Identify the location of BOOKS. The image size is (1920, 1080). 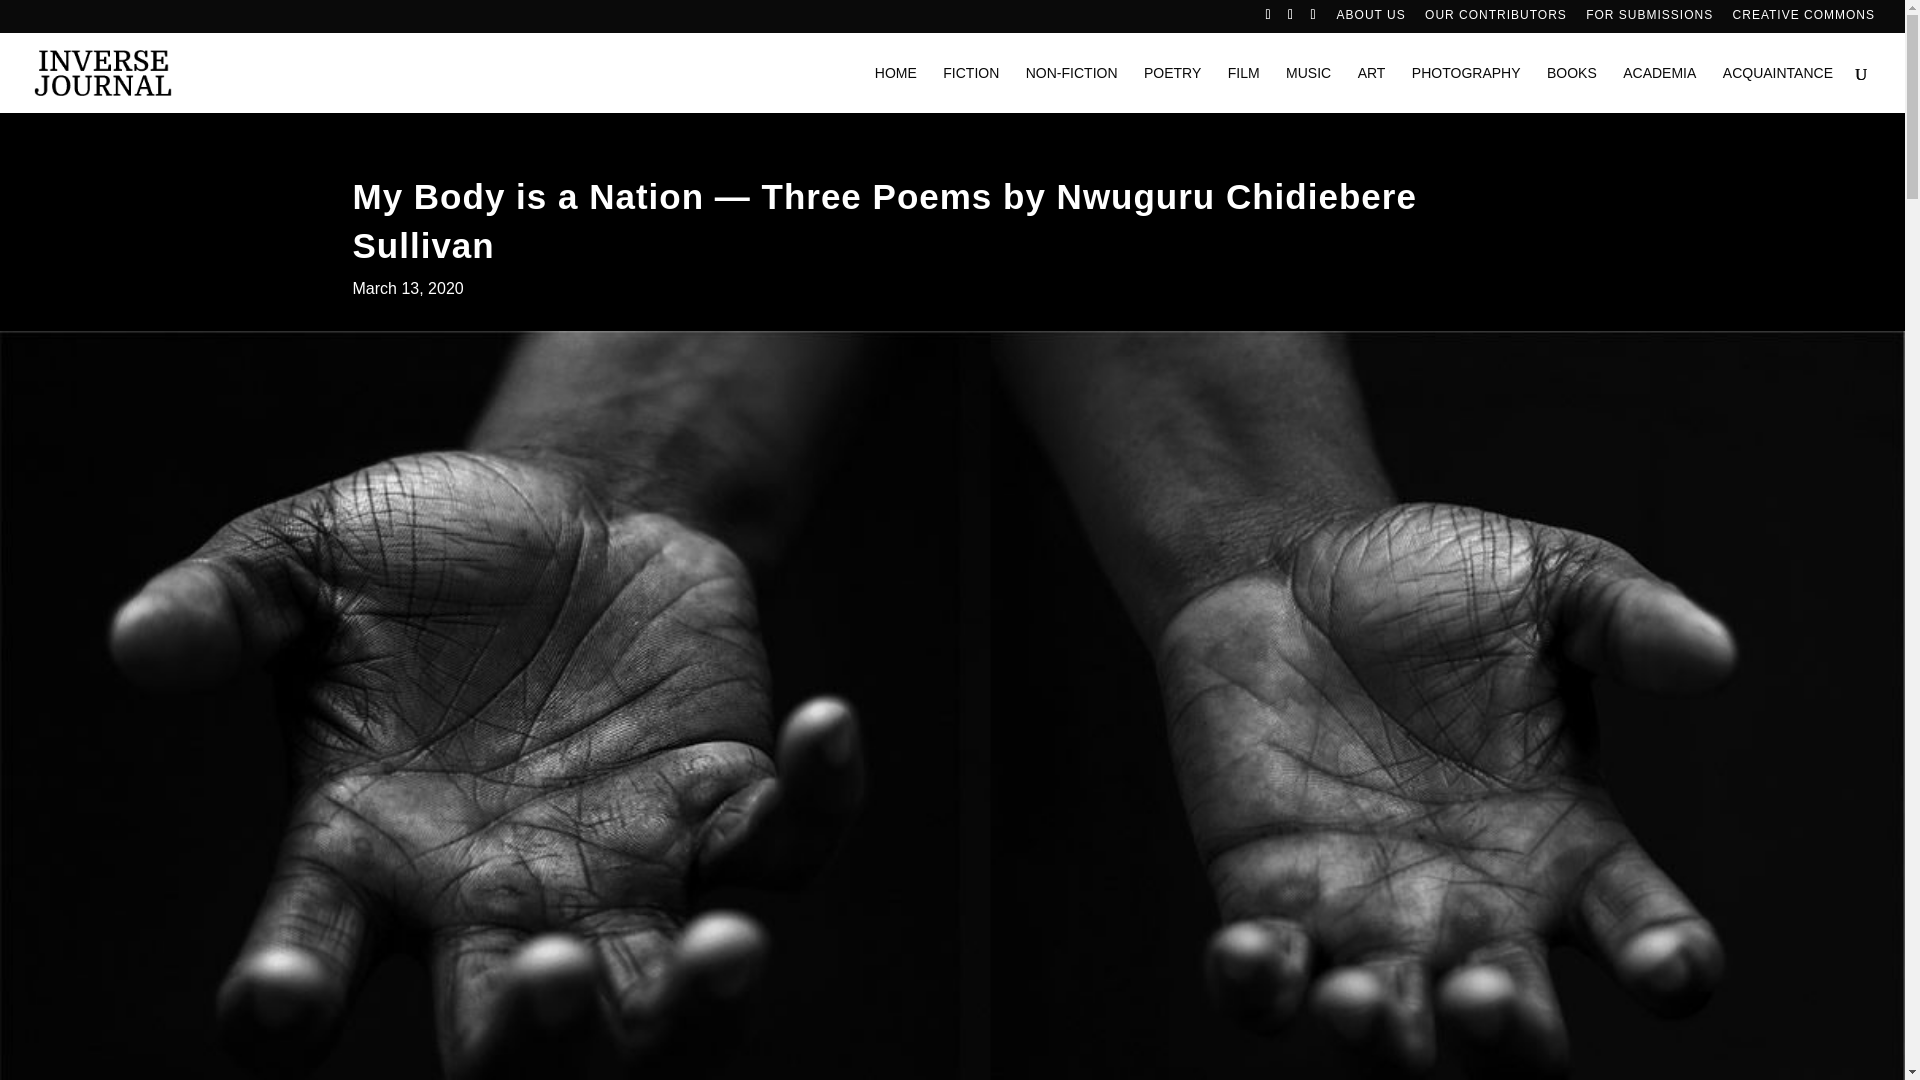
(1572, 89).